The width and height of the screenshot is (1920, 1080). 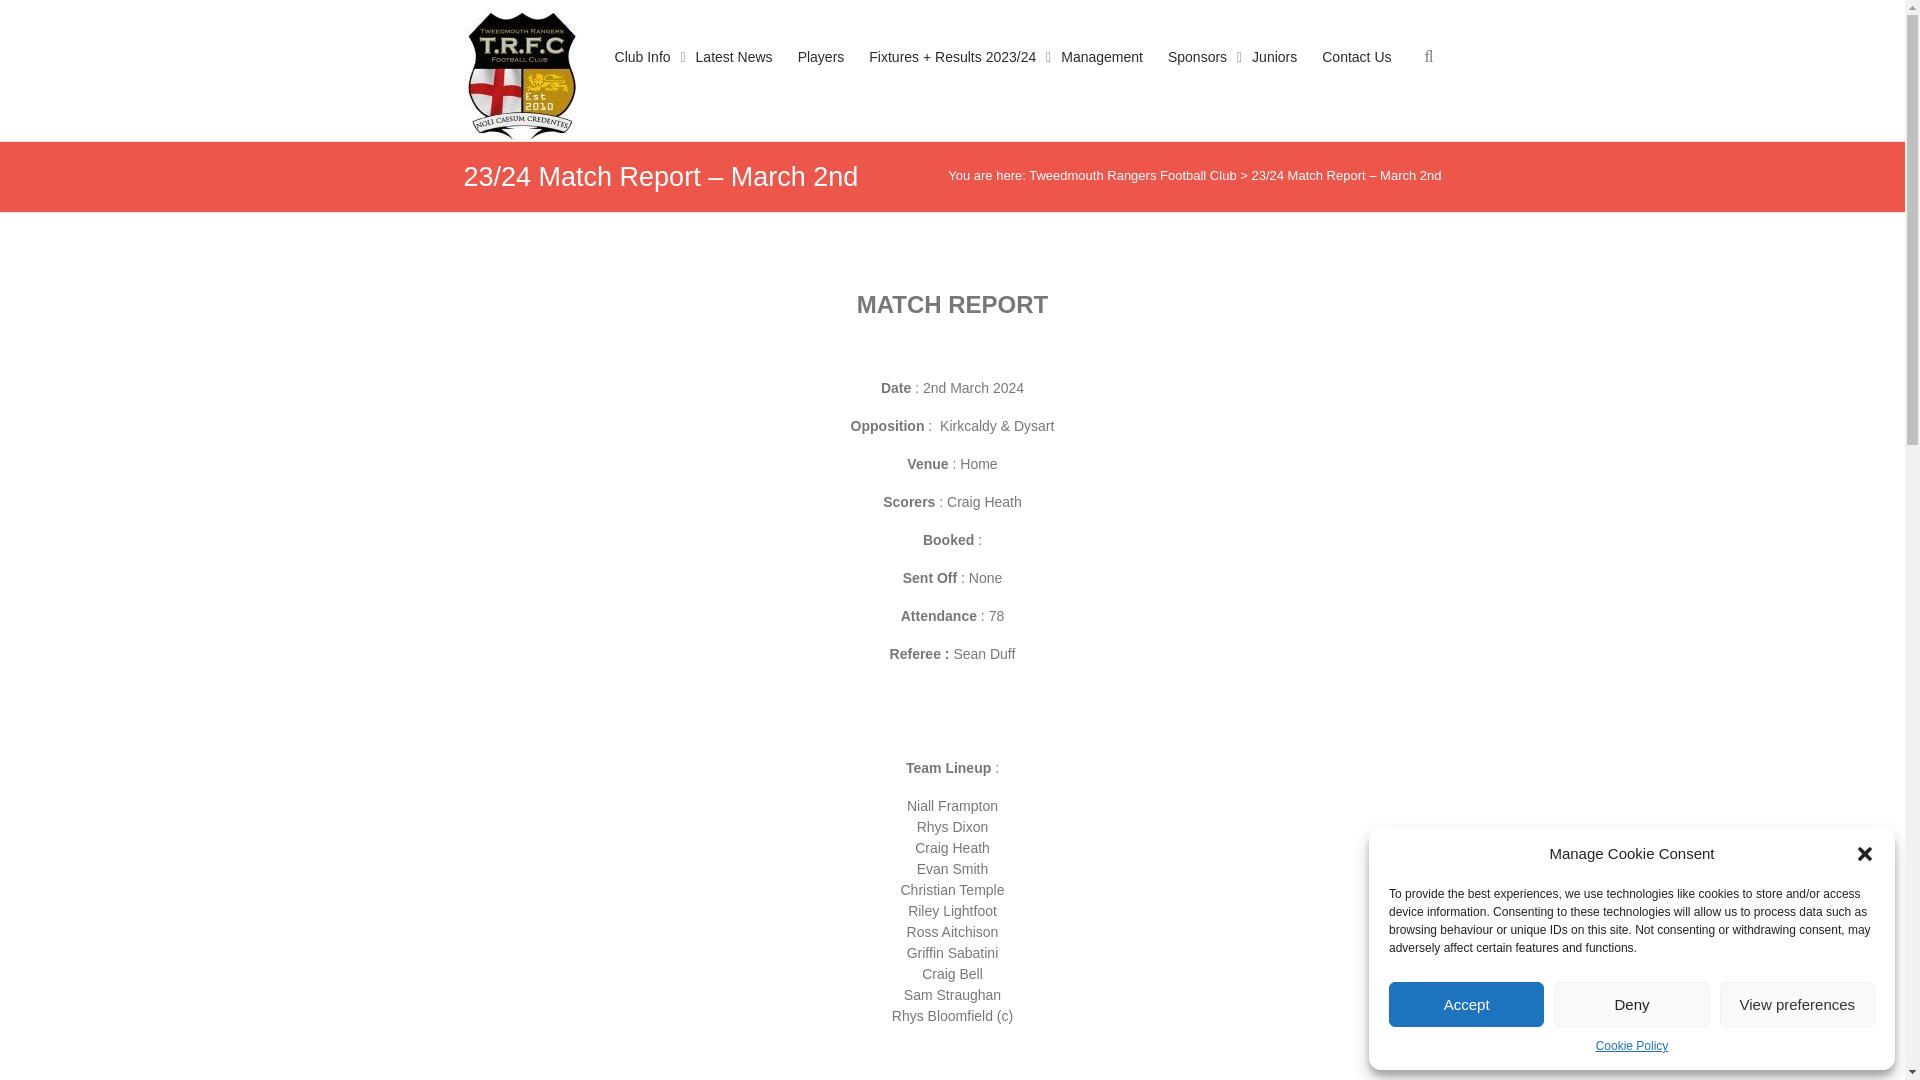 What do you see at coordinates (1196, 76) in the screenshot?
I see `Sponsors` at bounding box center [1196, 76].